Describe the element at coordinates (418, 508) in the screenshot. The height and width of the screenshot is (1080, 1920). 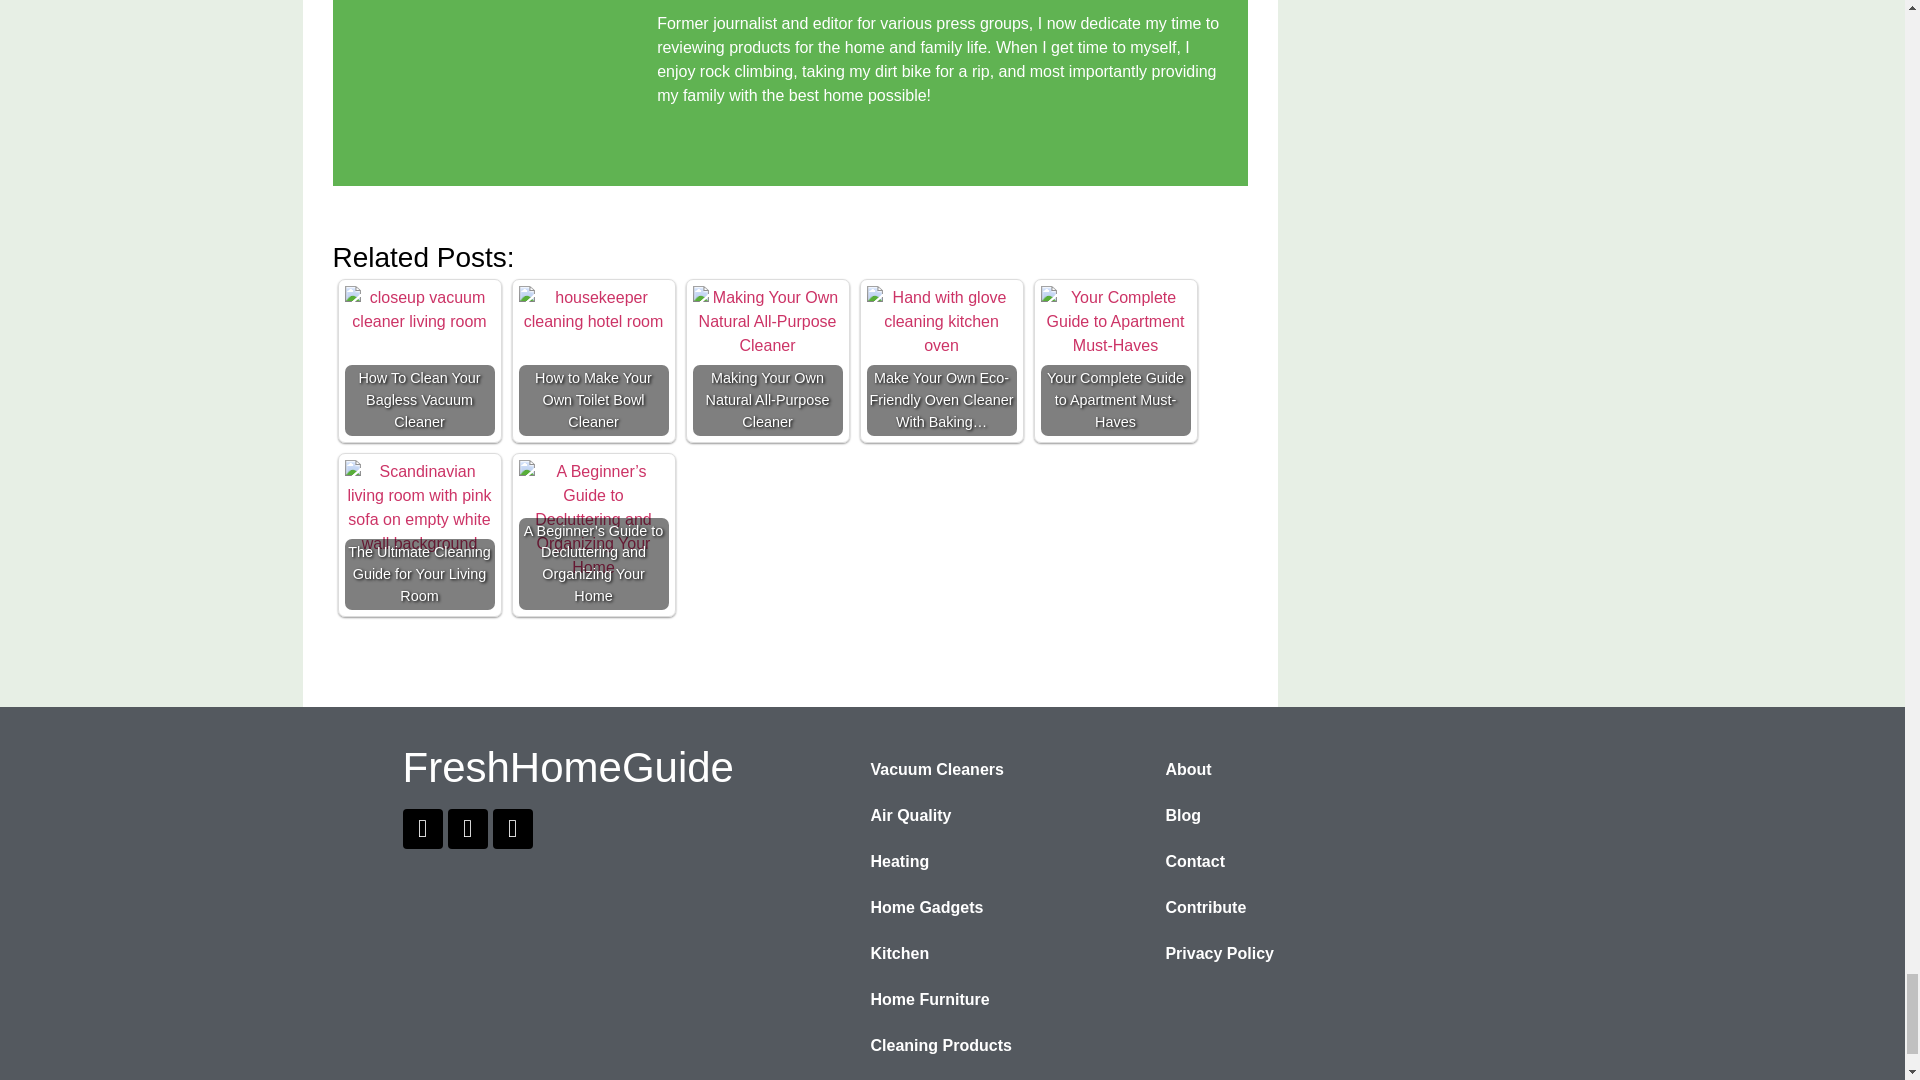
I see `The Ultimate Cleaning Guide for Your Living Room` at that location.